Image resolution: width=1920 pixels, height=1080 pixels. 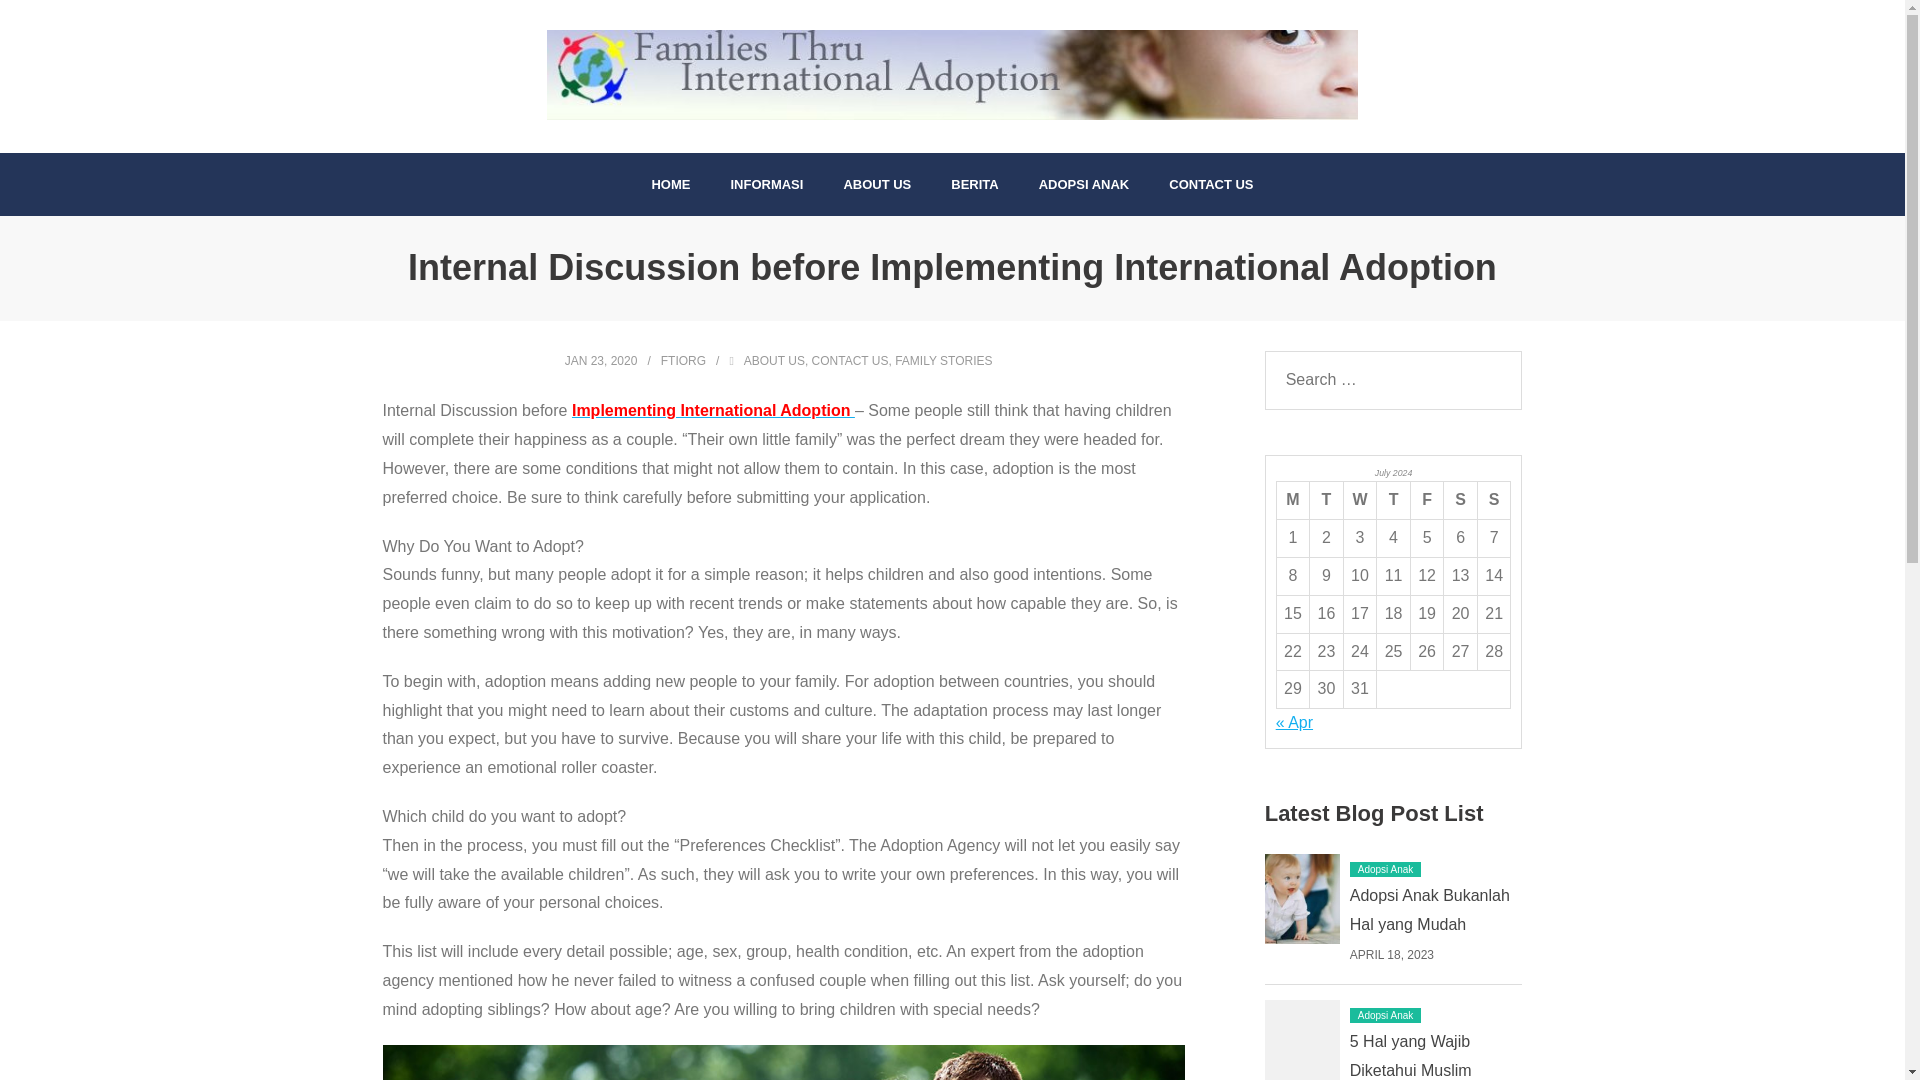 I want to click on Wednesday, so click(x=1359, y=500).